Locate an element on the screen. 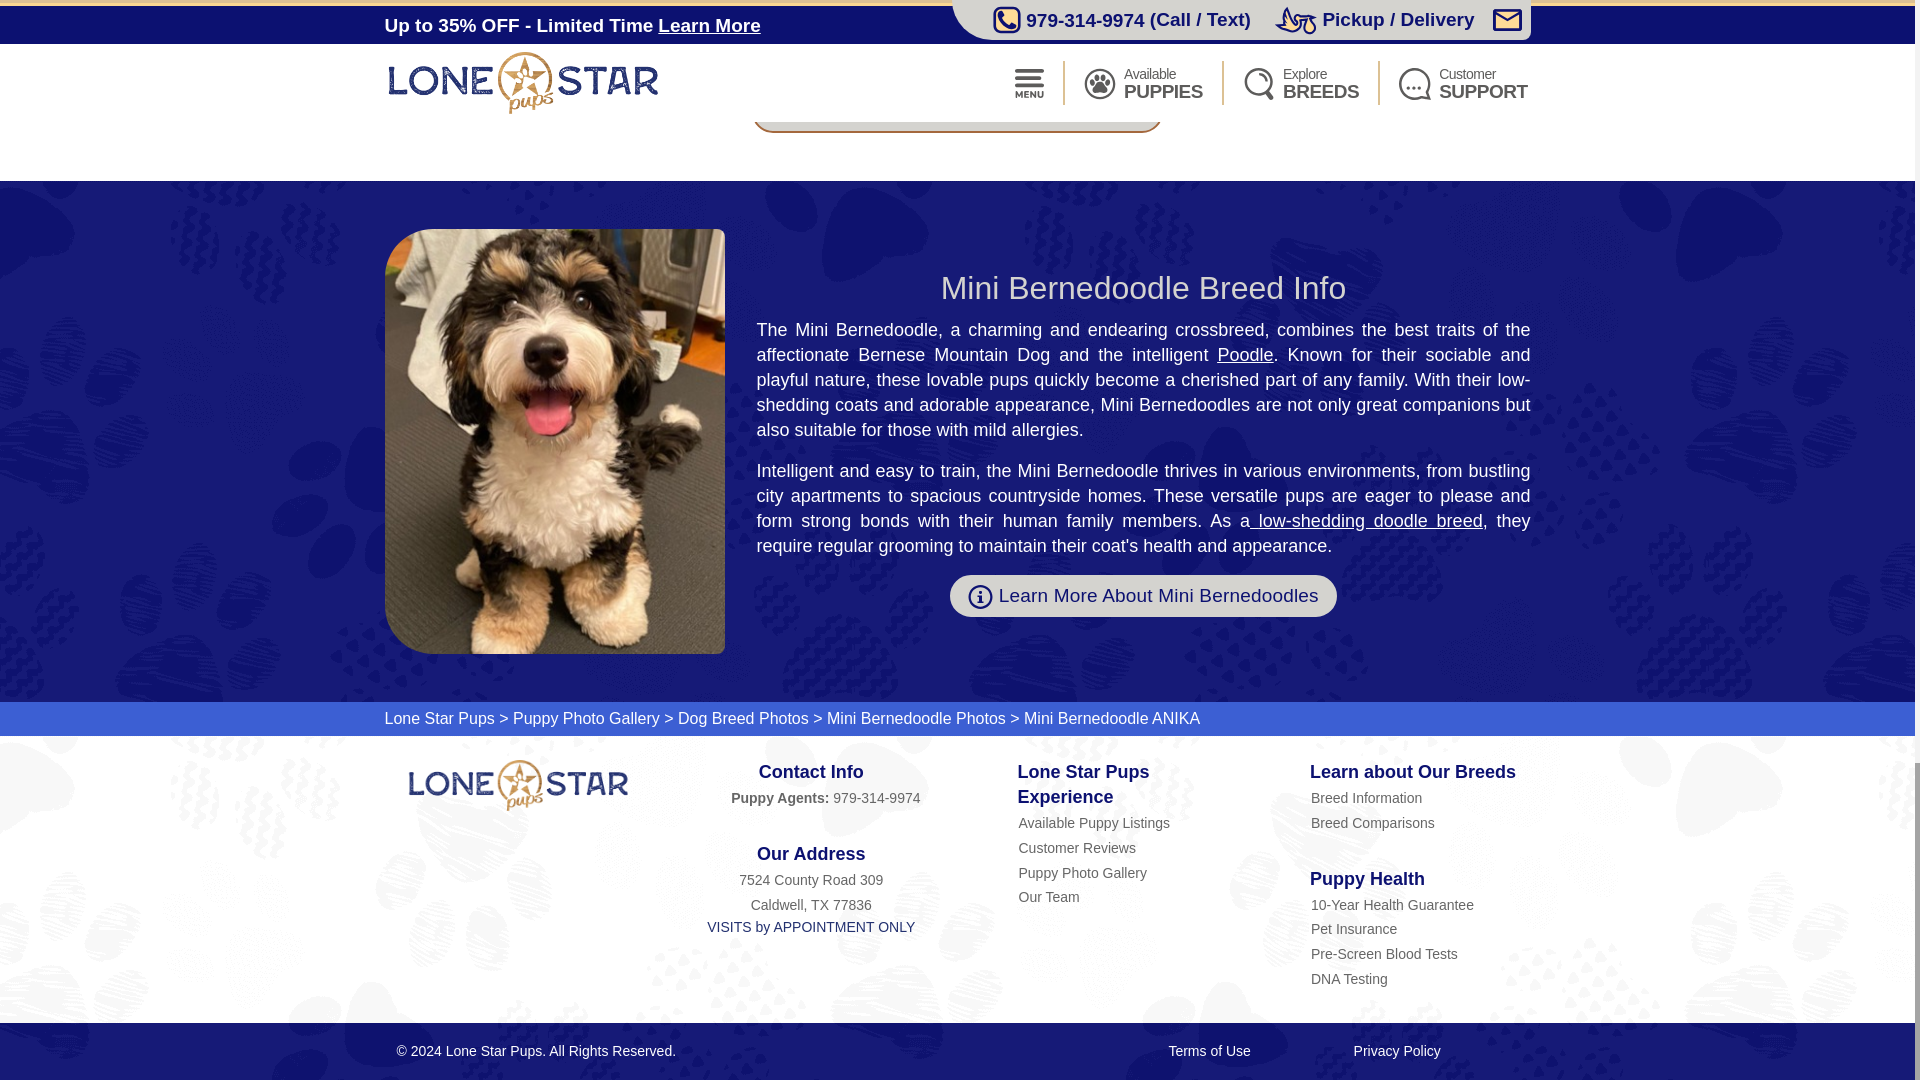 This screenshot has width=1920, height=1080. Our Team is located at coordinates (1128, 896).